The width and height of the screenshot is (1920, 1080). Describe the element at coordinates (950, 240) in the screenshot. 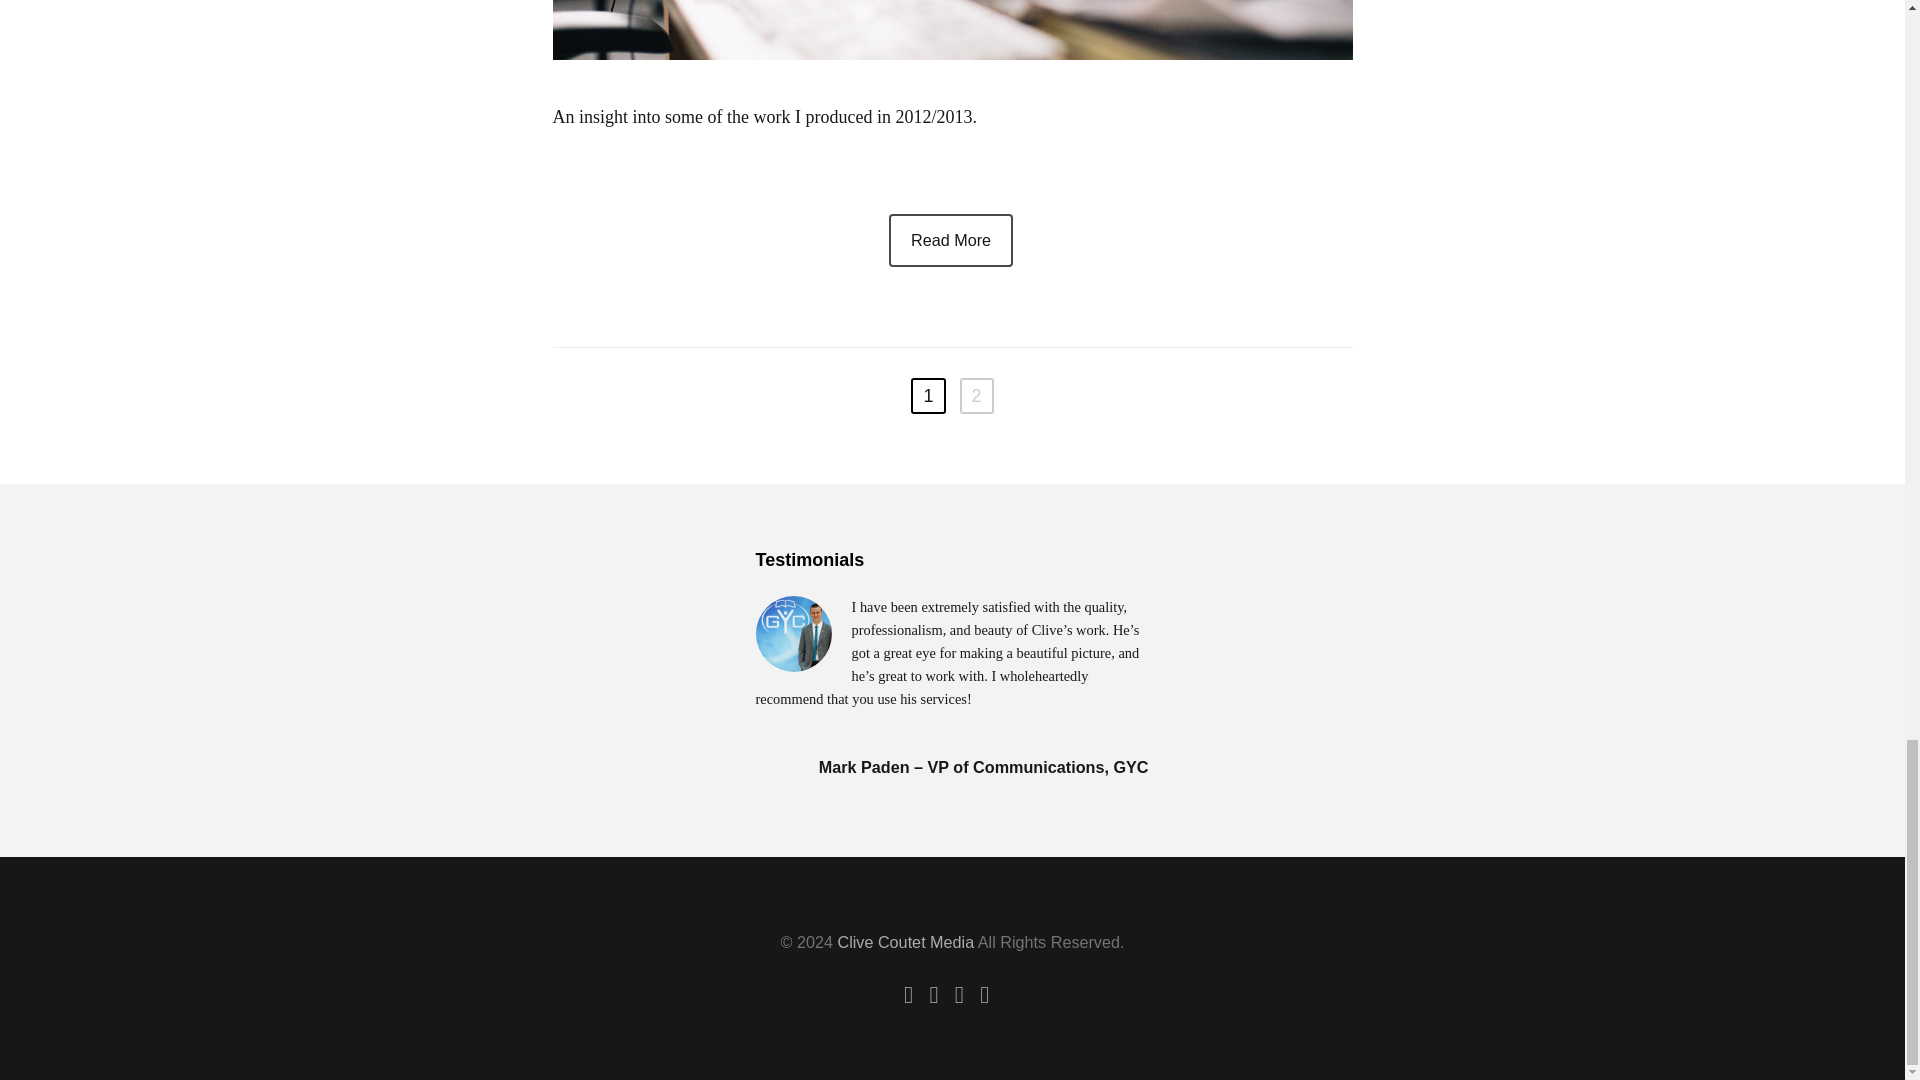

I see `Read More` at that location.